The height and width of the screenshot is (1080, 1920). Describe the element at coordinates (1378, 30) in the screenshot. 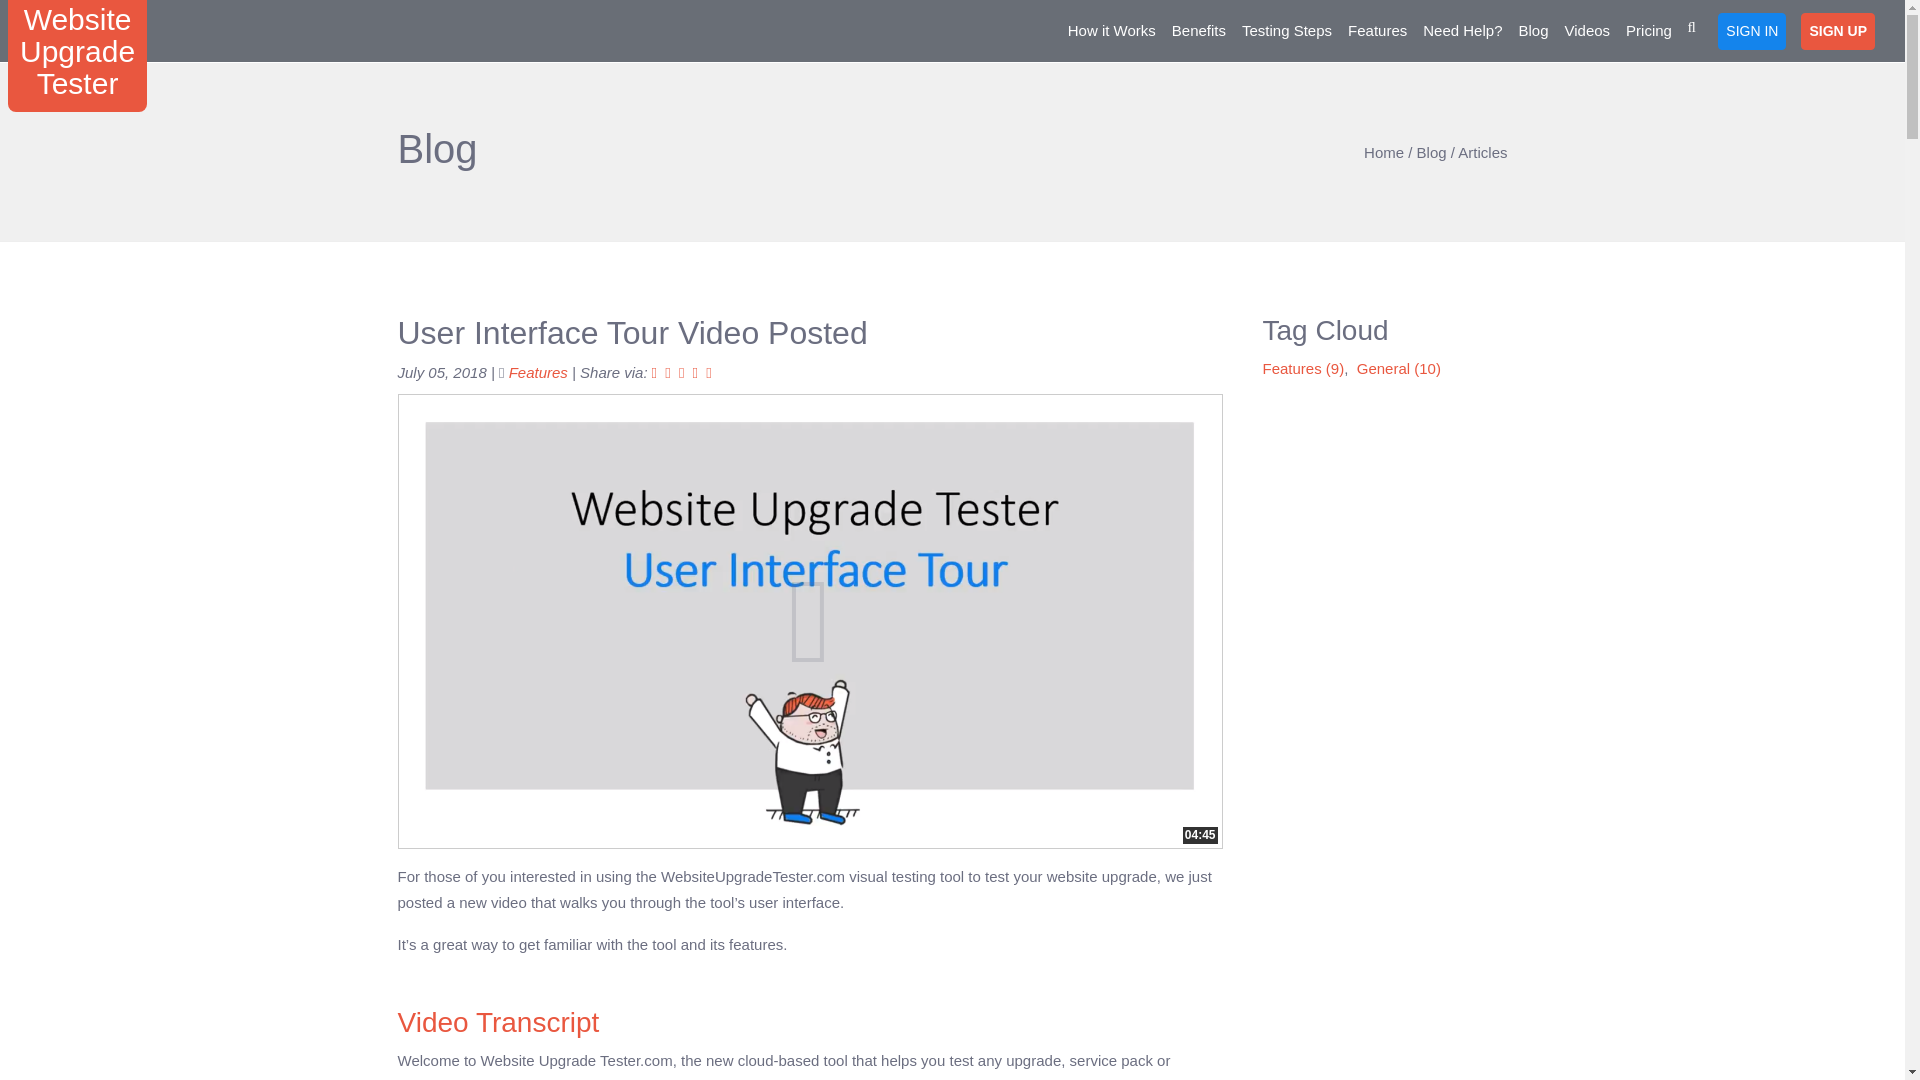

I see `SIGN UP` at that location.